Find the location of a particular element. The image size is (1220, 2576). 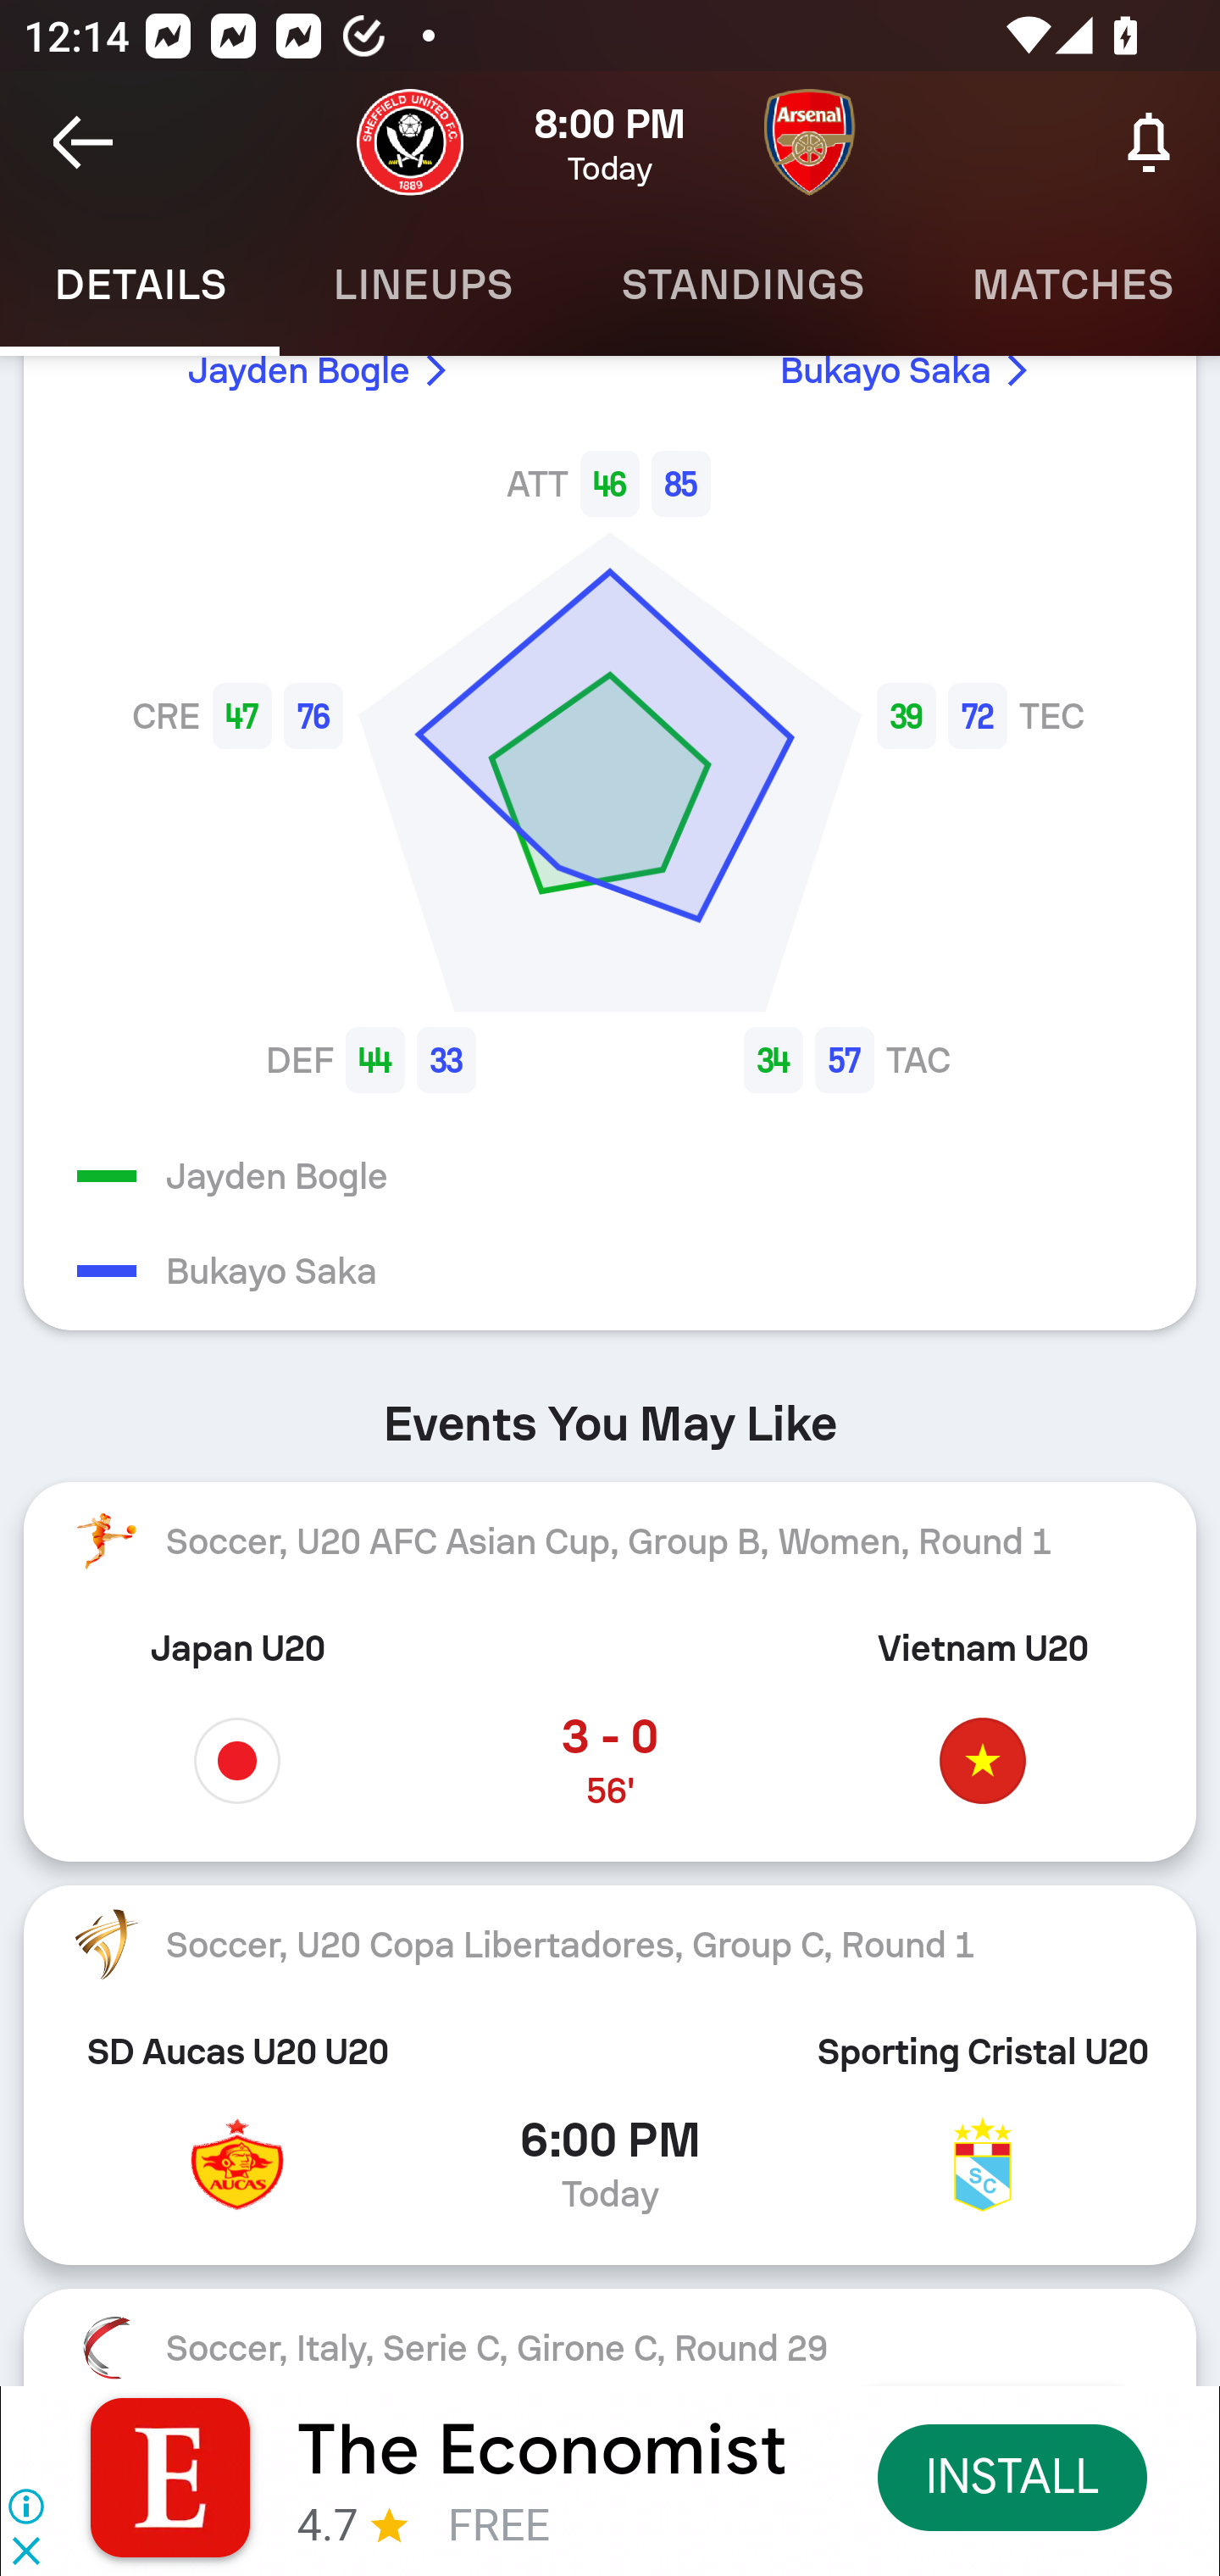

Events You May Like is located at coordinates (610, 1413).